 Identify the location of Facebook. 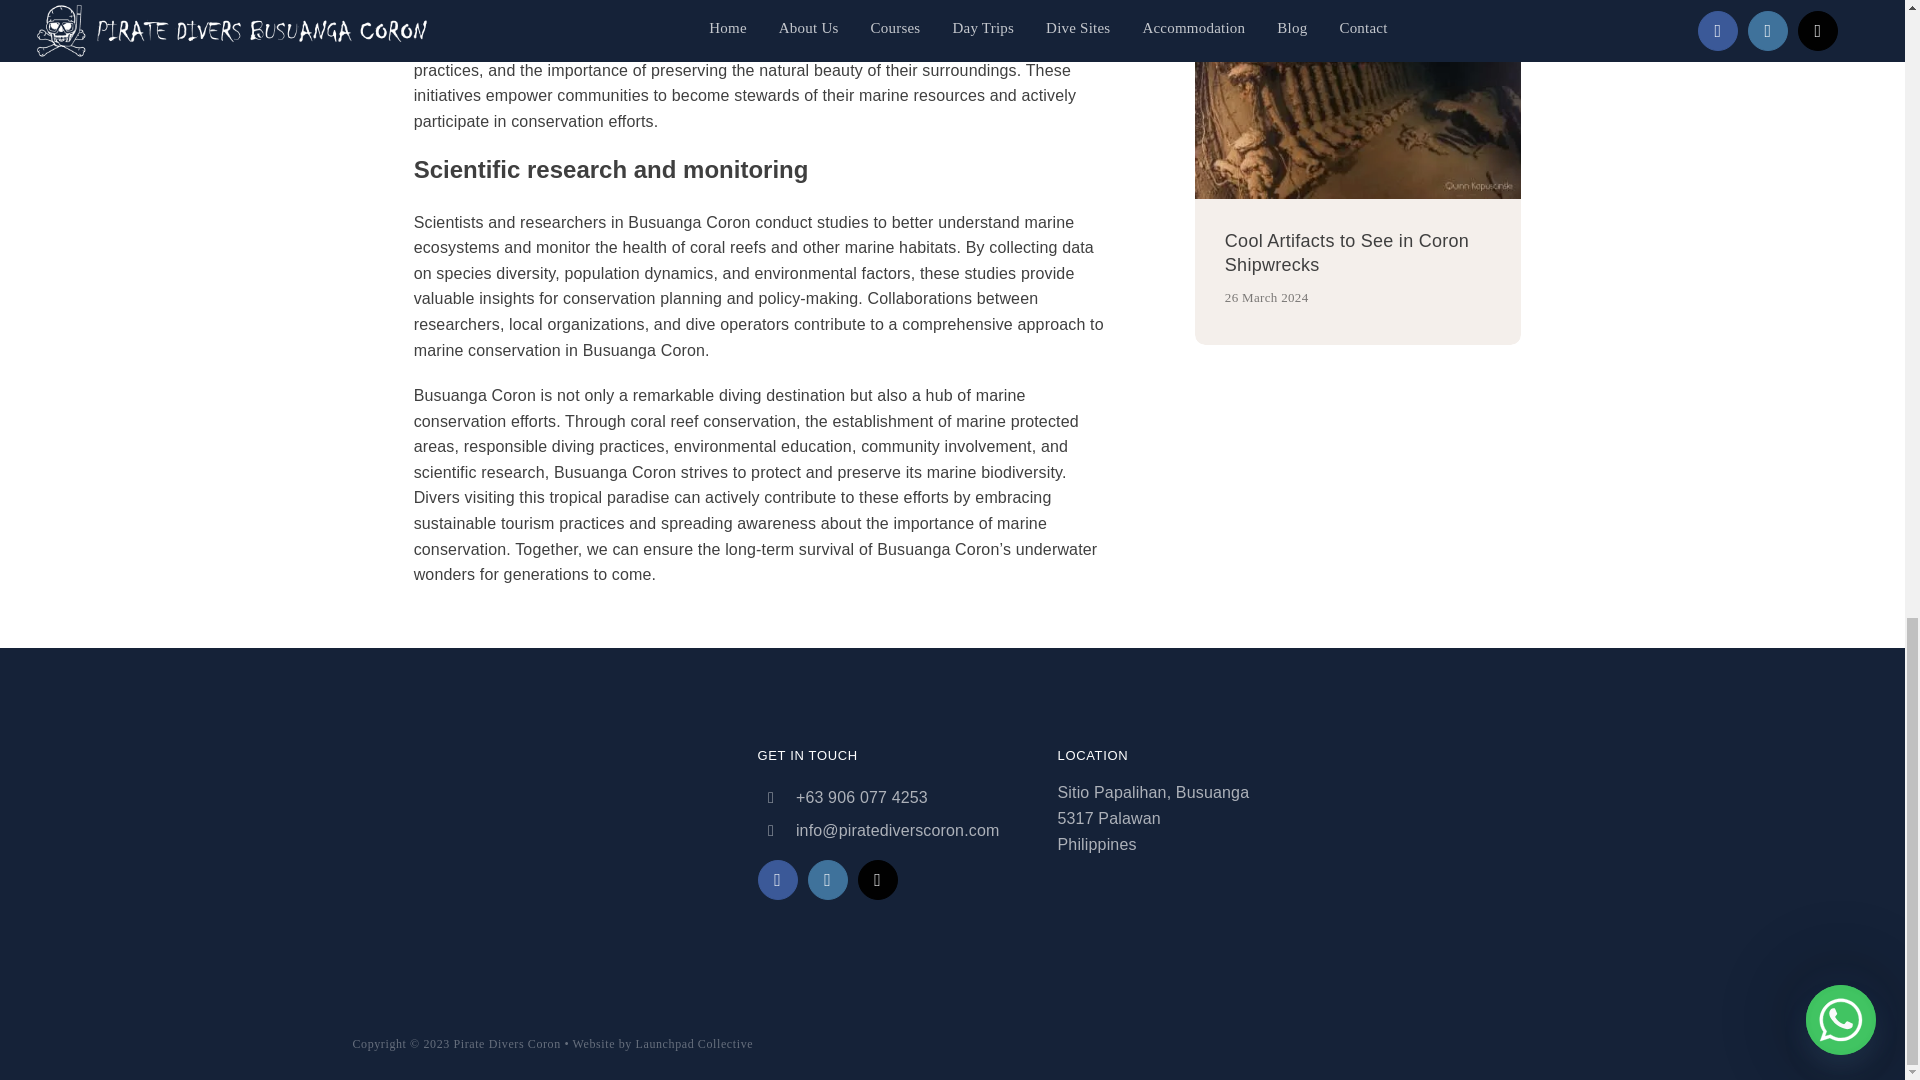
(778, 879).